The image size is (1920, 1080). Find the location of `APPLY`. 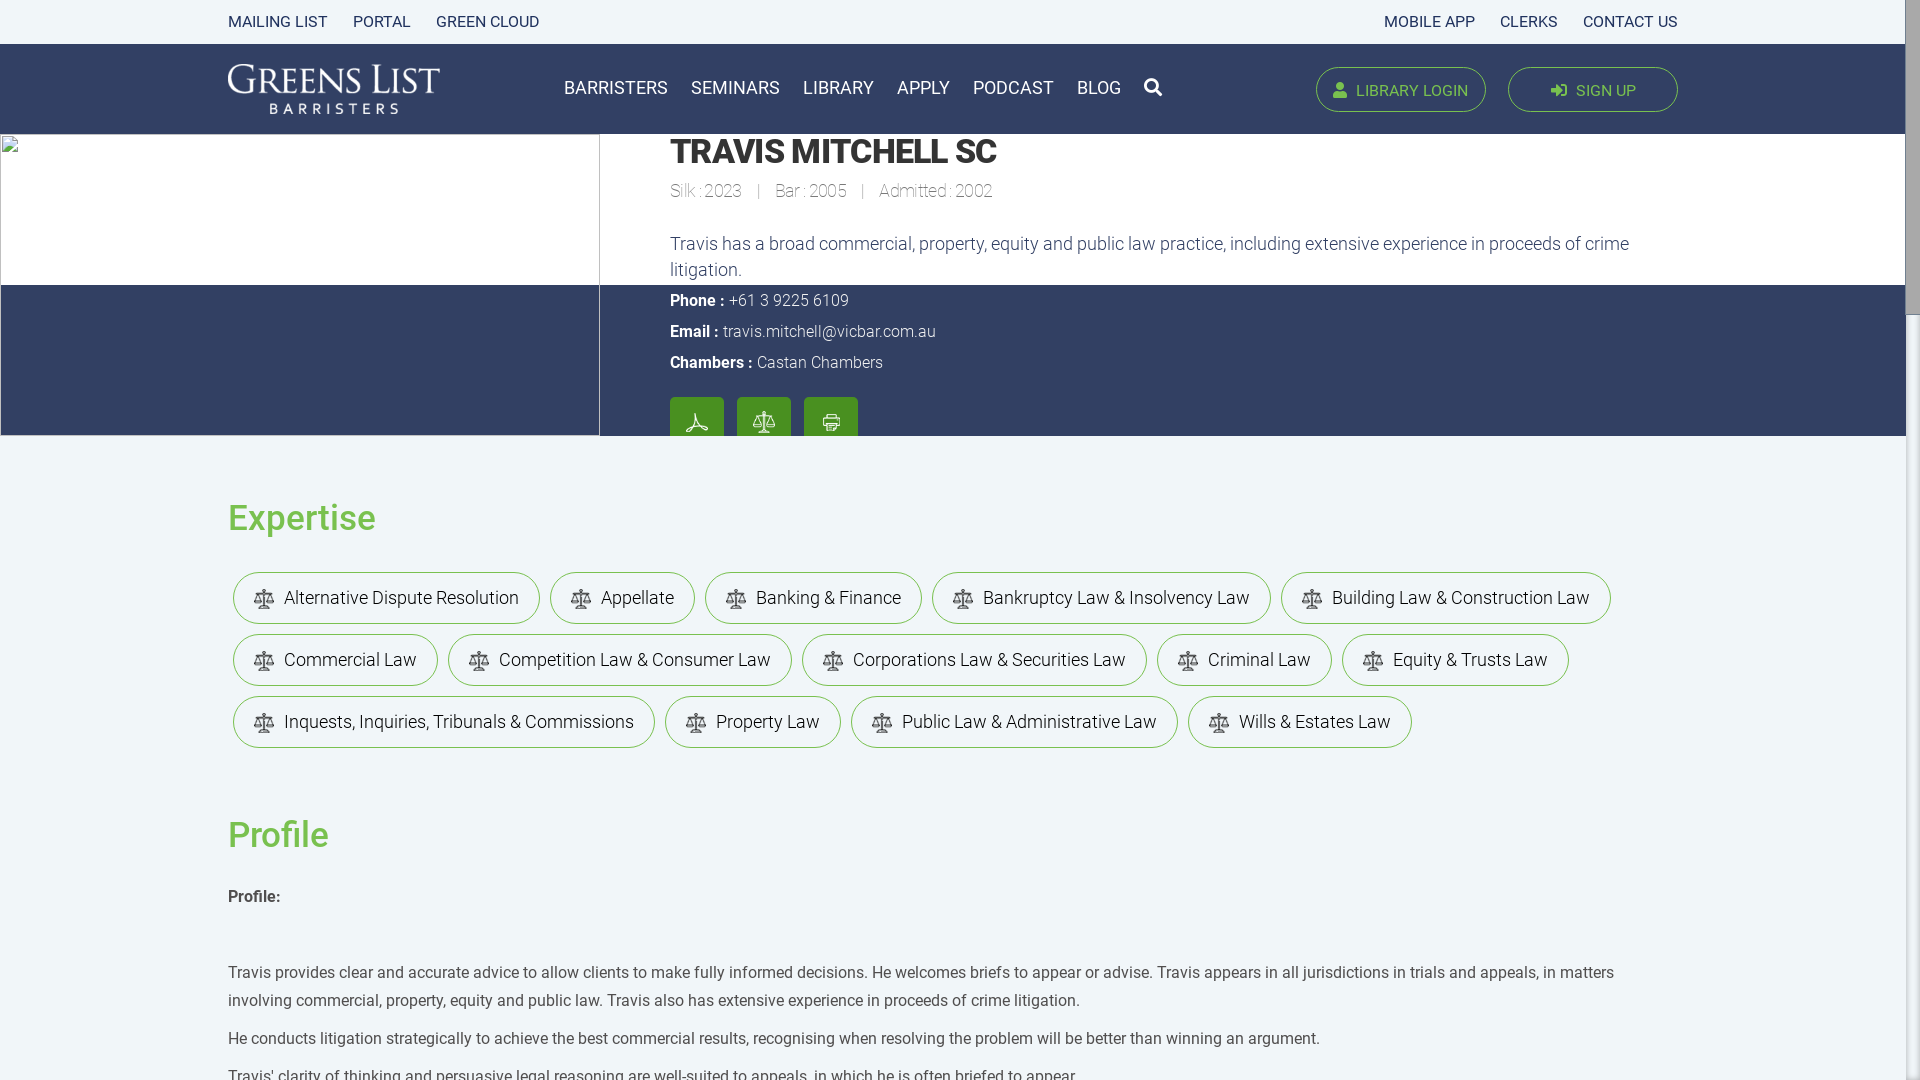

APPLY is located at coordinates (924, 88).